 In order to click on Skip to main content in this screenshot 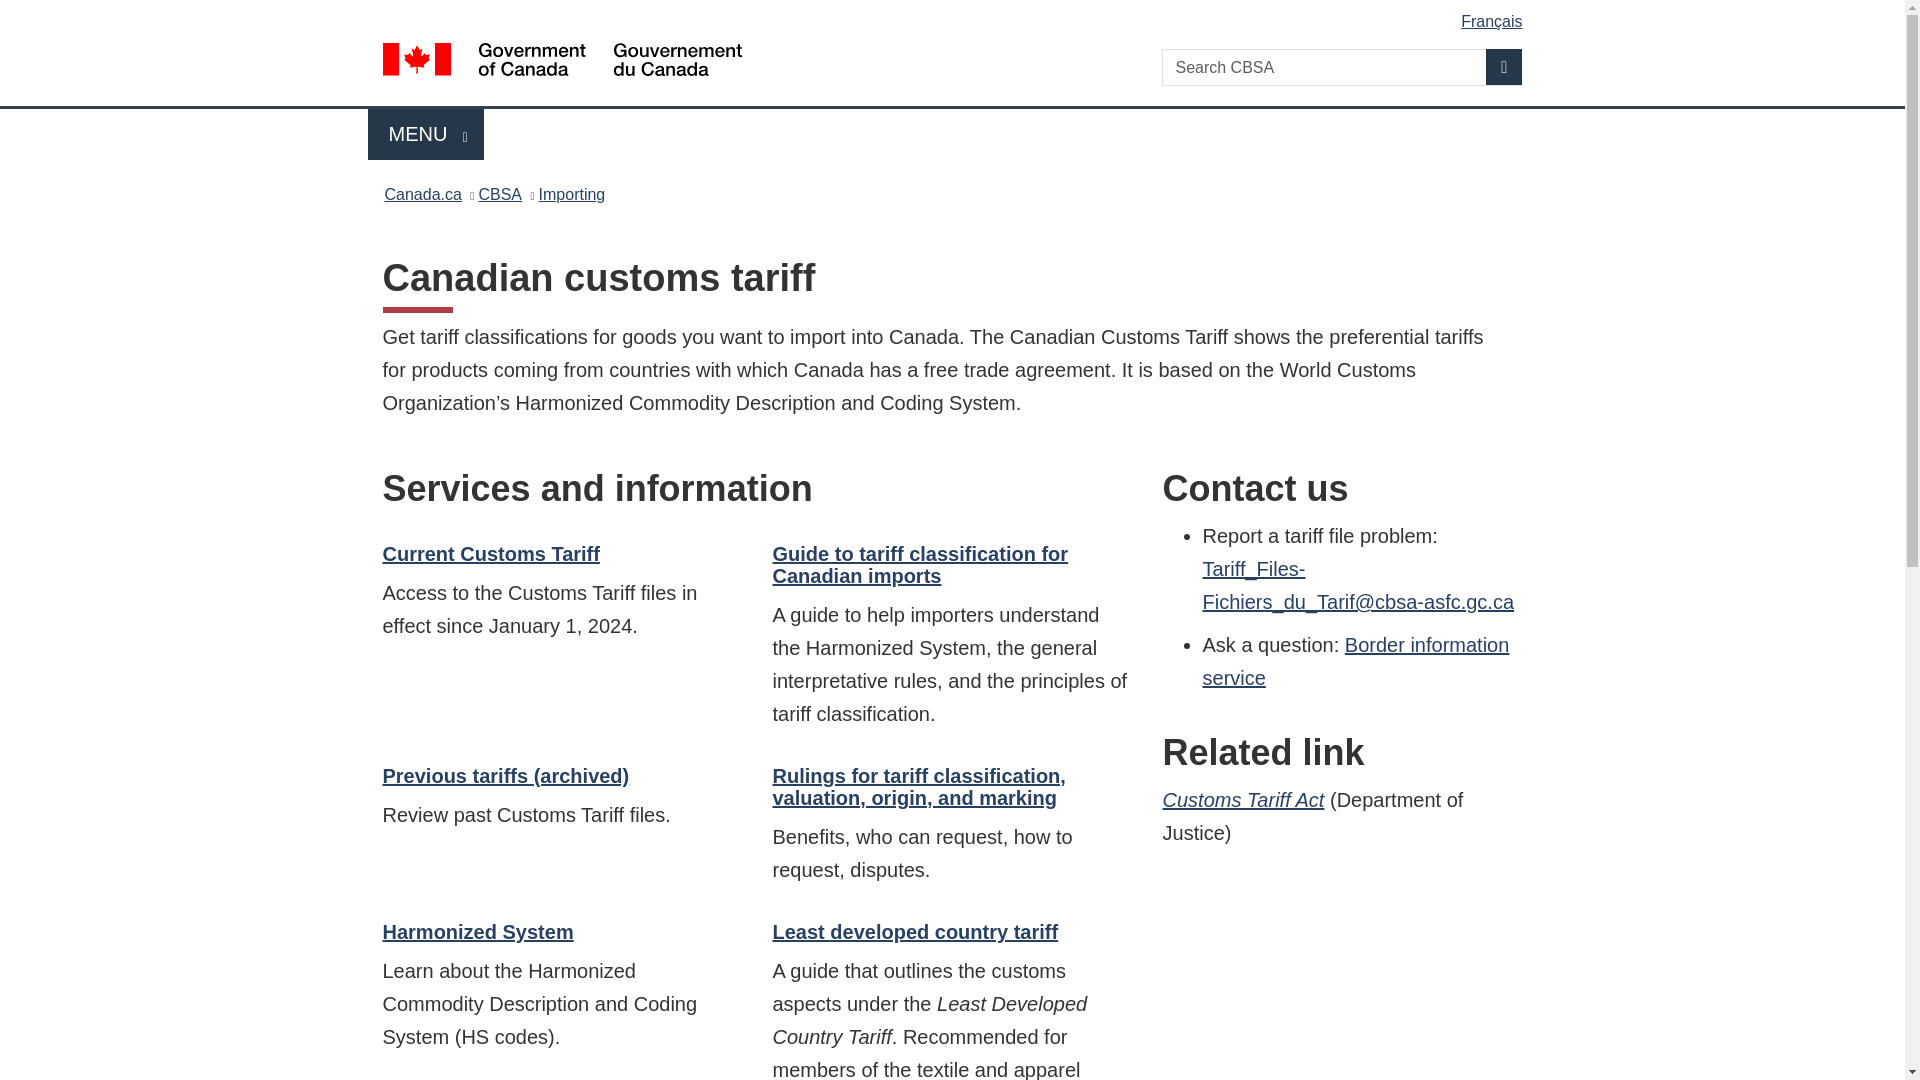, I will do `click(1244, 800)`.